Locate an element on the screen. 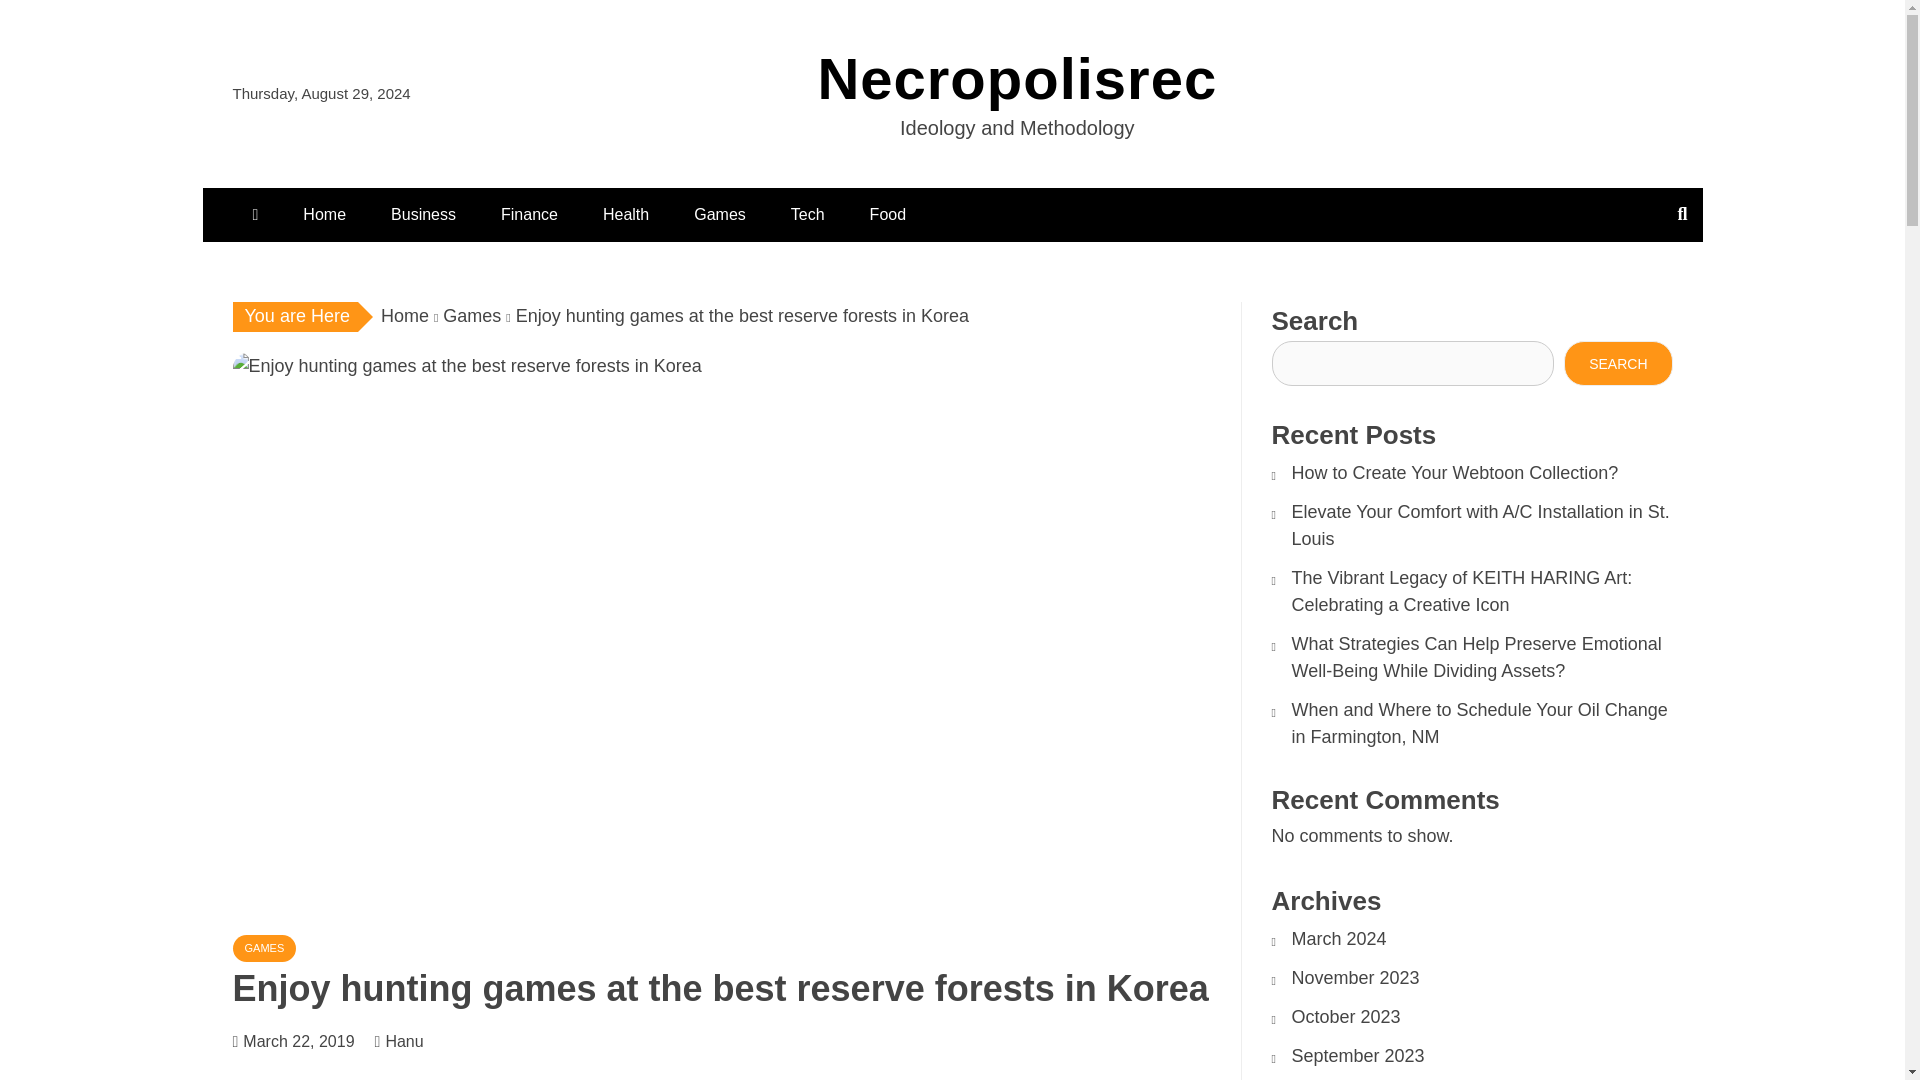 The height and width of the screenshot is (1080, 1920). Tech is located at coordinates (808, 214).